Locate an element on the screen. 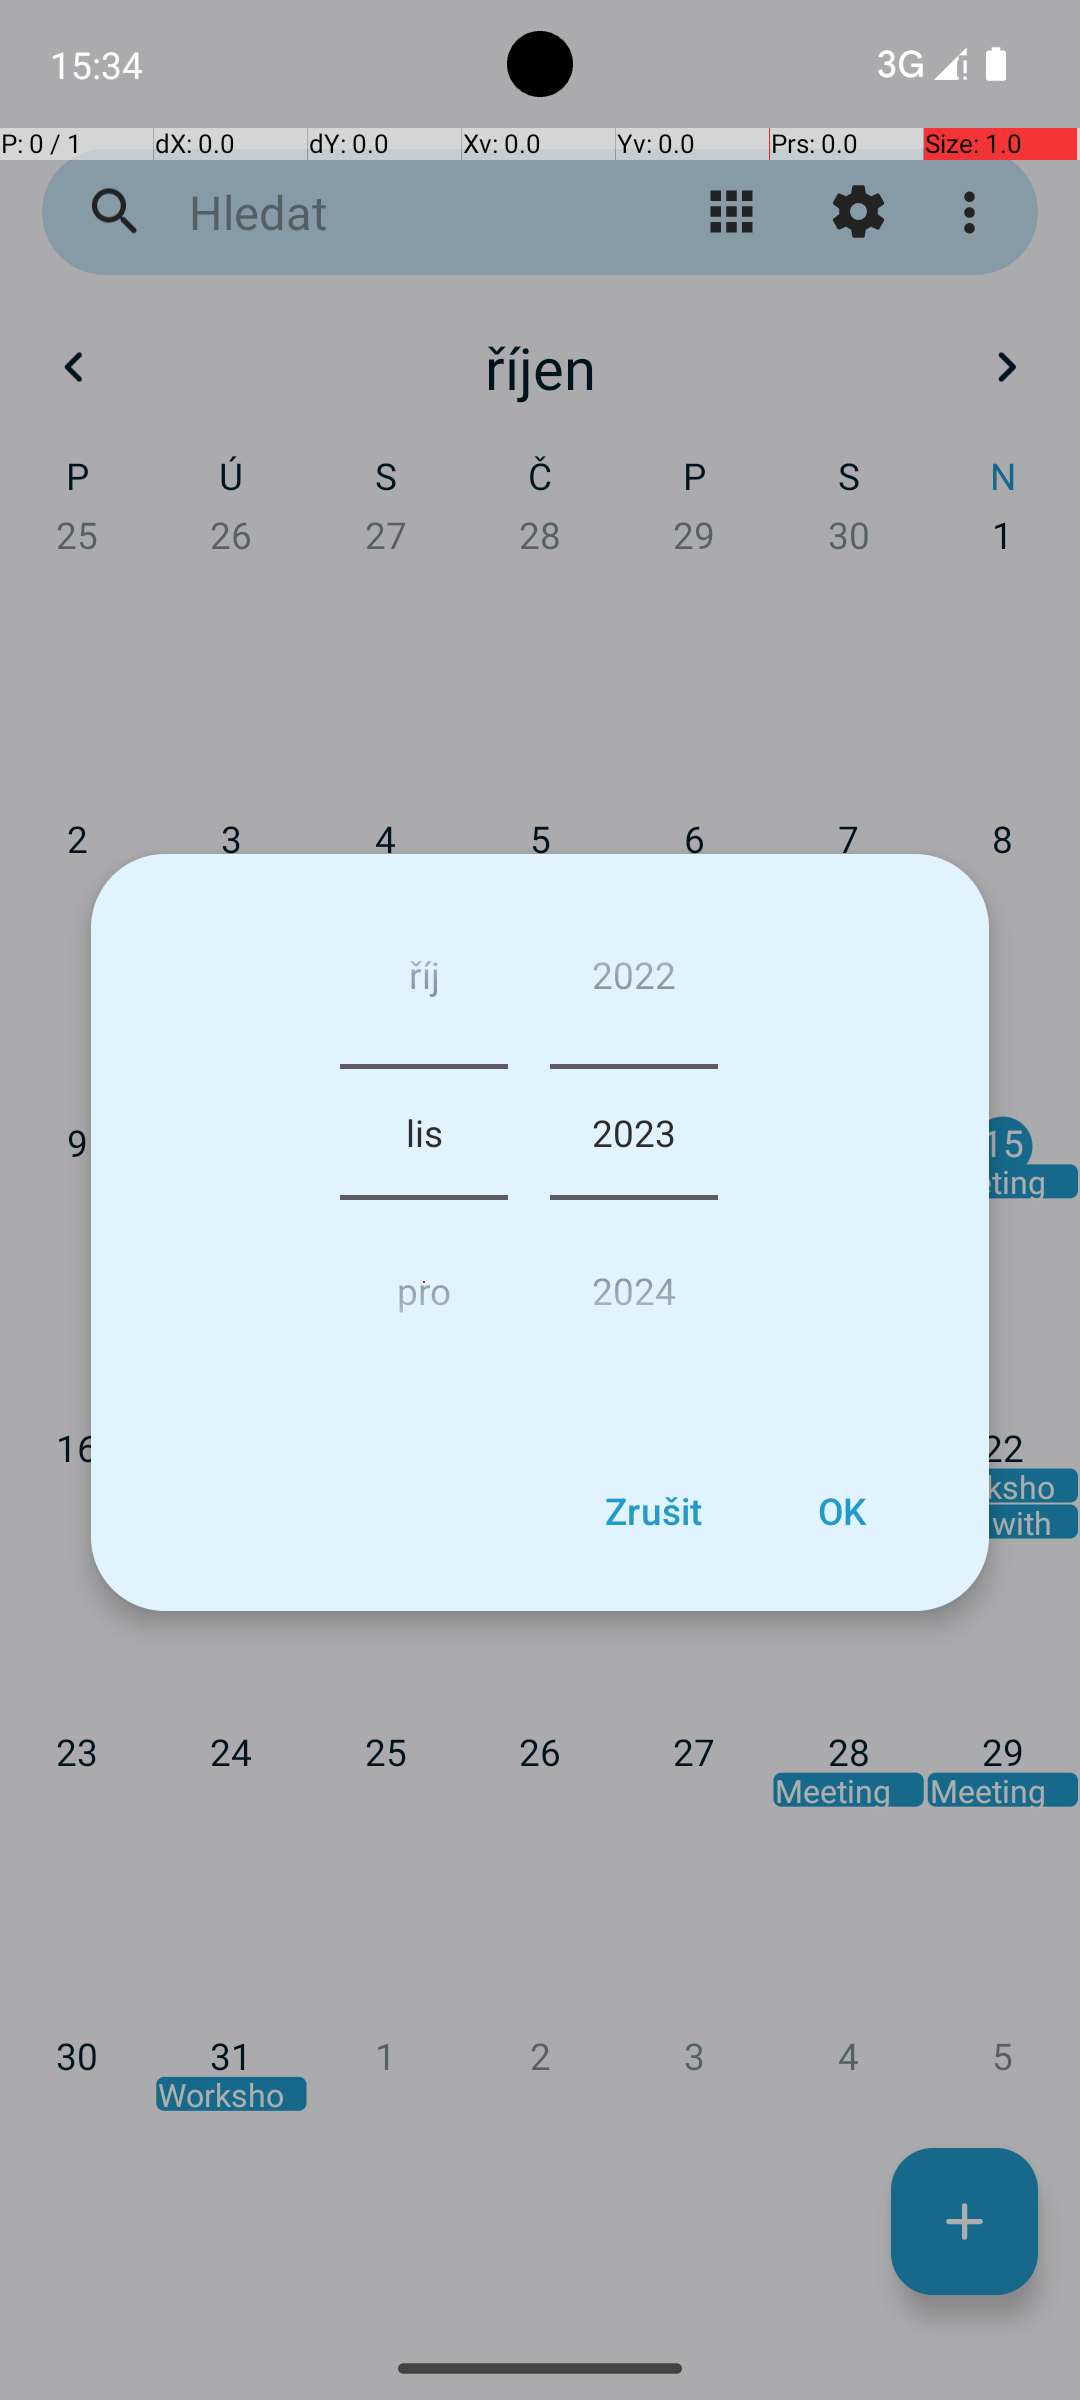 The width and height of the screenshot is (1080, 2400). pro is located at coordinates (424, 1282).